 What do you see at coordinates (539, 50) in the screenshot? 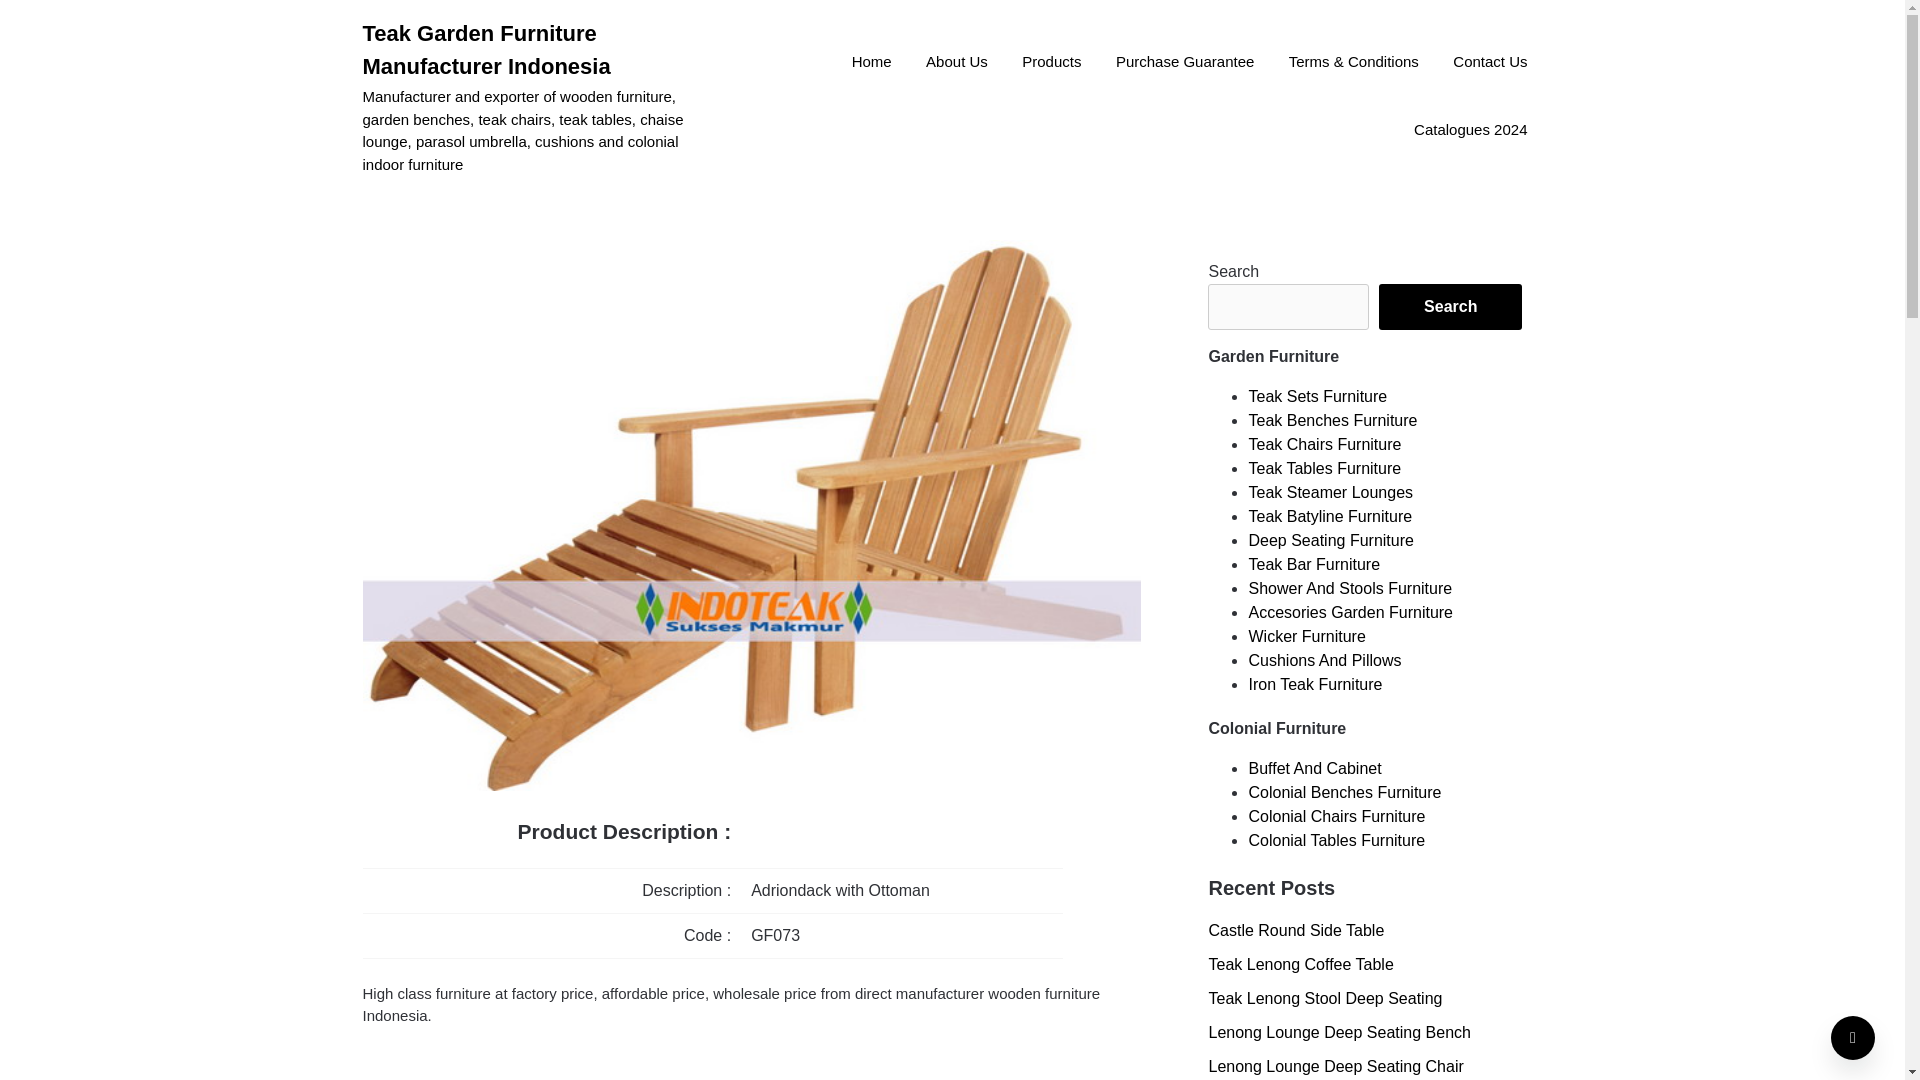
I see `Teak Garden Furniture Manufacturer Indonesia` at bounding box center [539, 50].